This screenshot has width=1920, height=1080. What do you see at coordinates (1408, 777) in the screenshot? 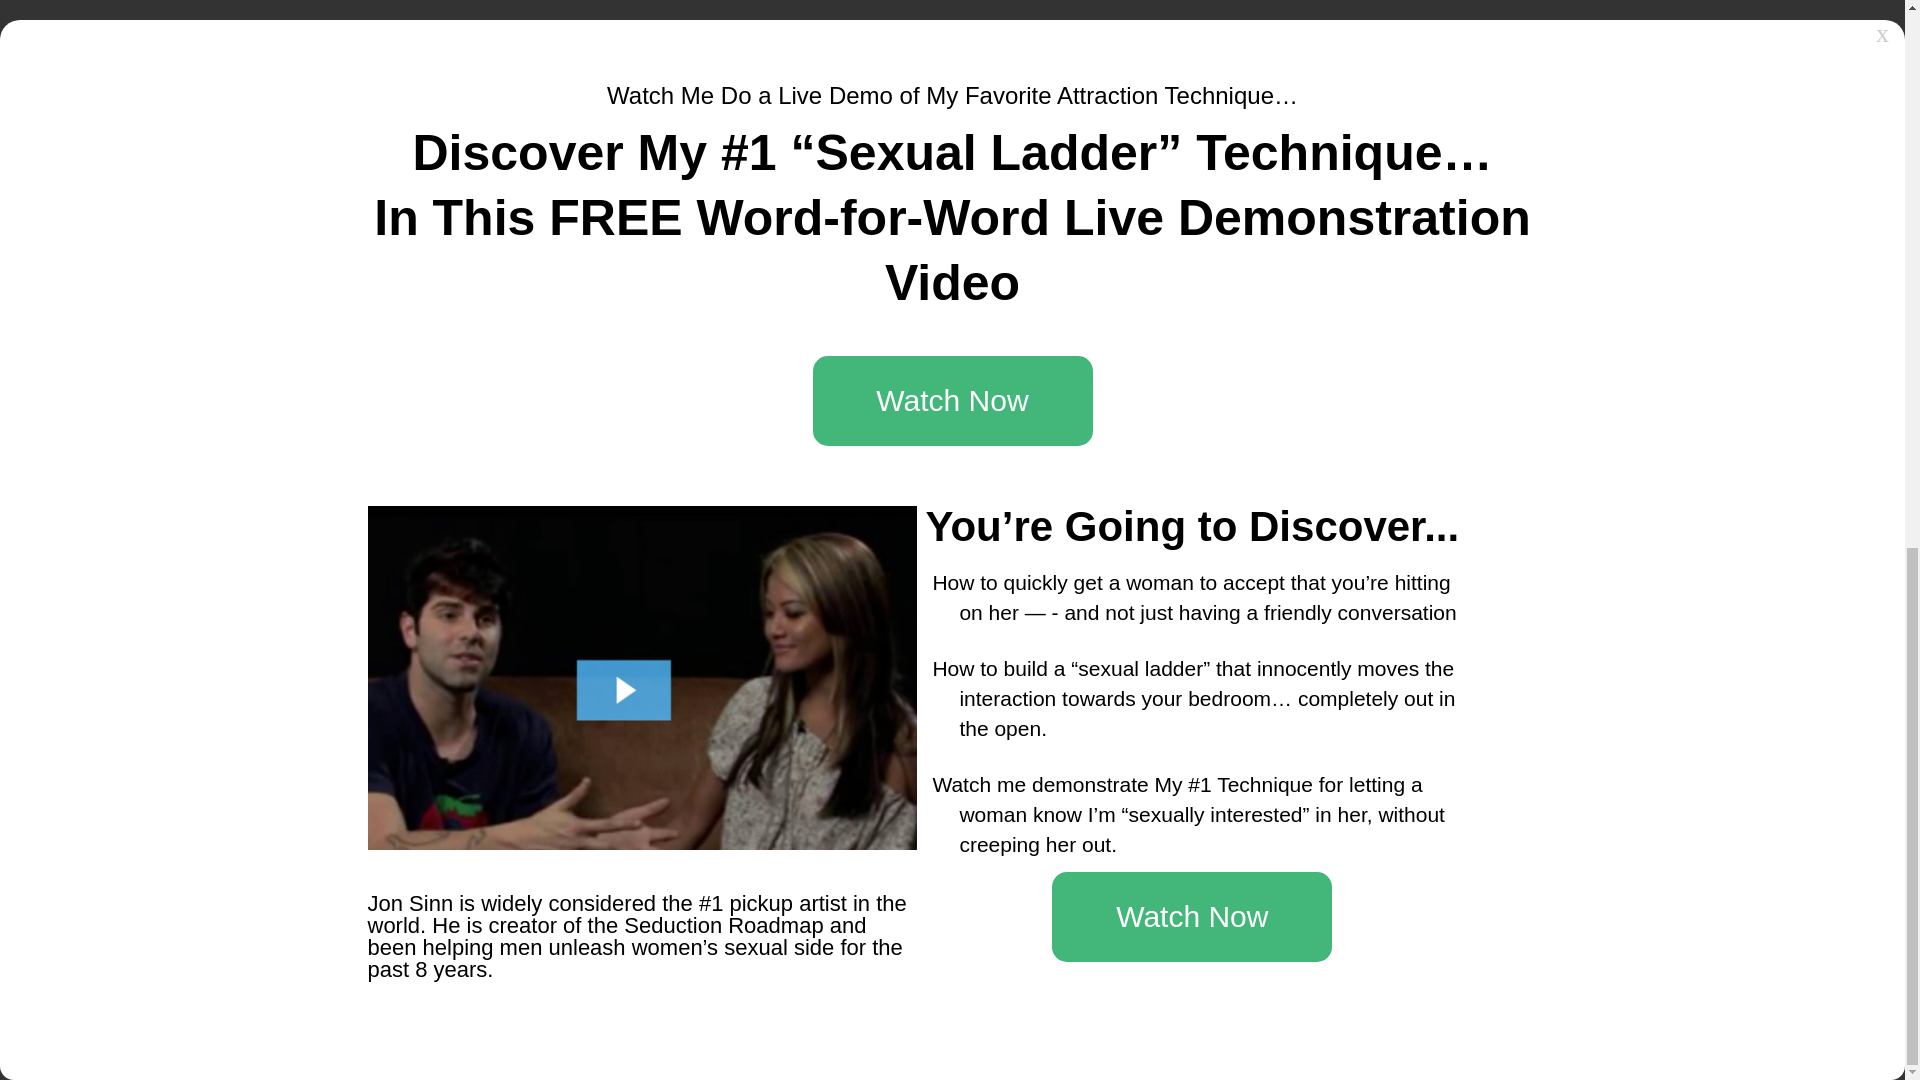
I see `Christopher Reid` at bounding box center [1408, 777].